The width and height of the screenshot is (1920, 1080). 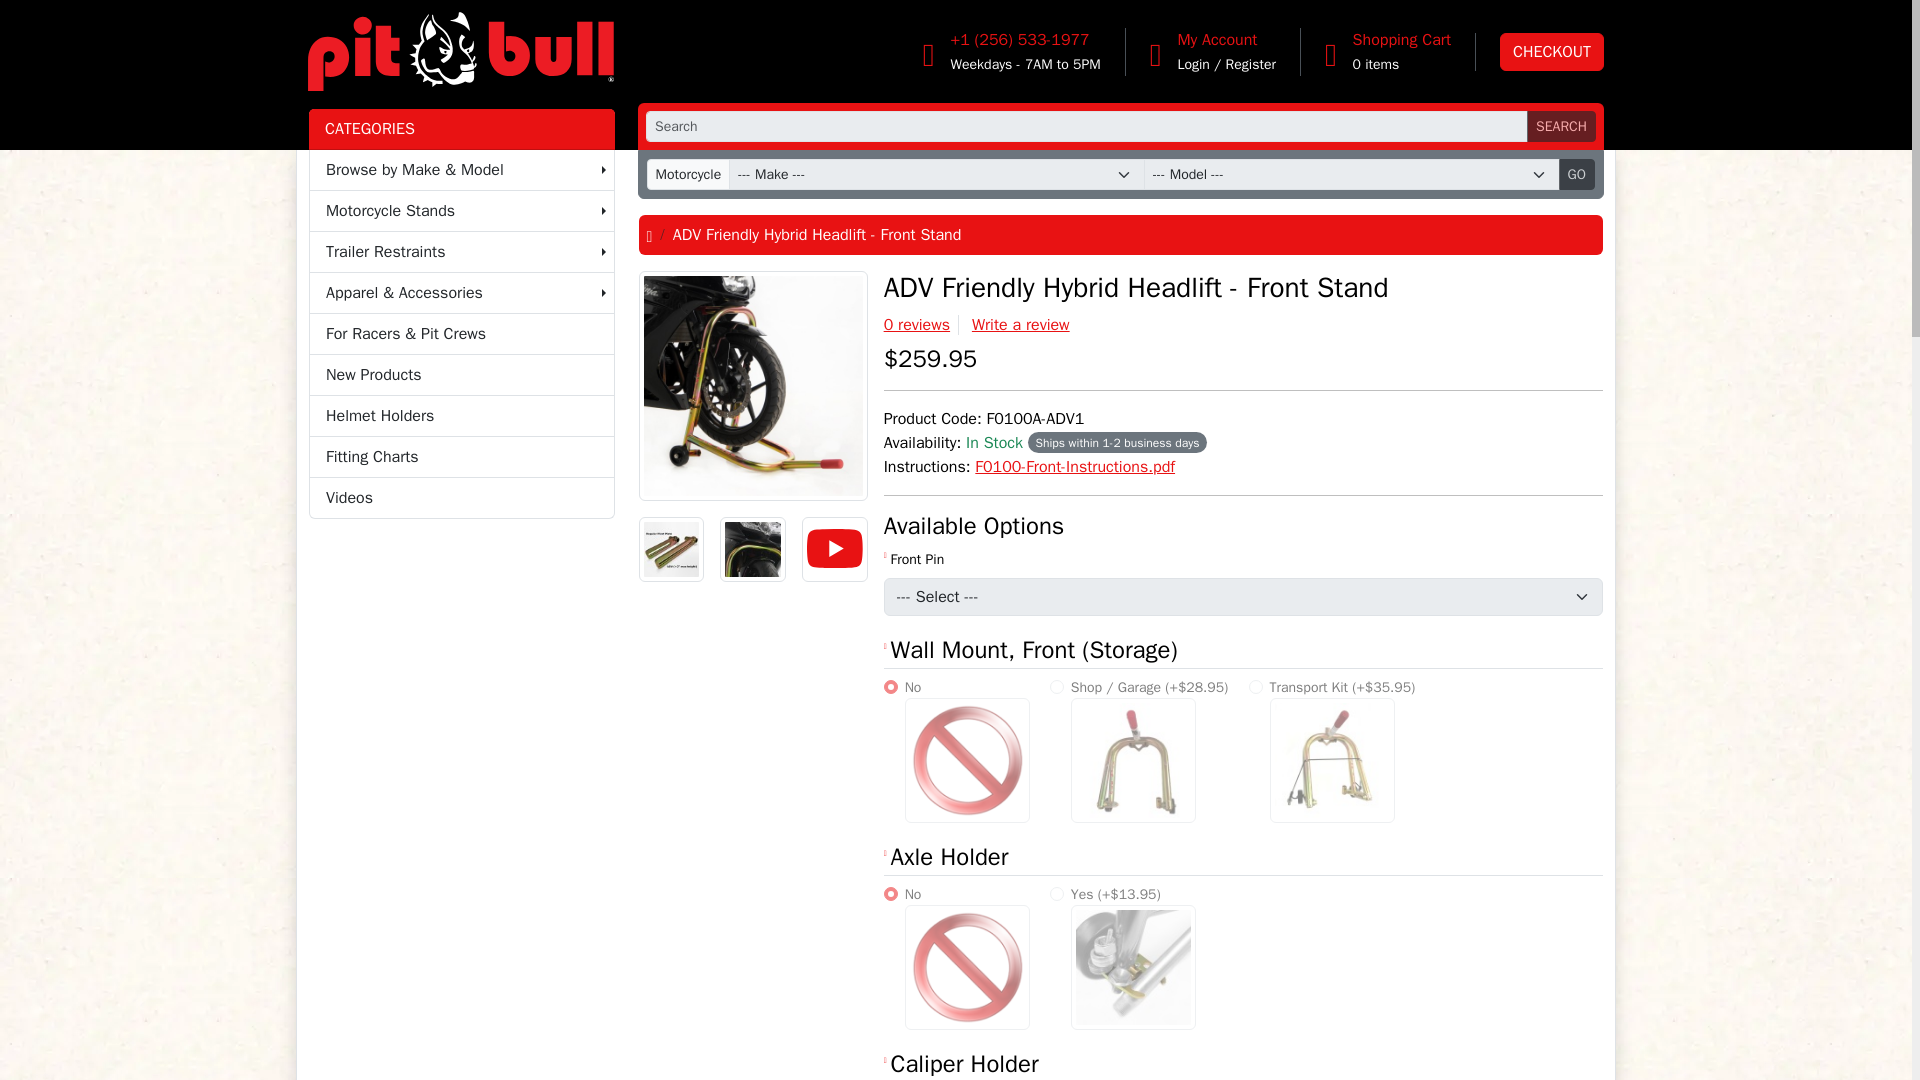 What do you see at coordinates (1402, 40) in the screenshot?
I see `Shopping Cart` at bounding box center [1402, 40].